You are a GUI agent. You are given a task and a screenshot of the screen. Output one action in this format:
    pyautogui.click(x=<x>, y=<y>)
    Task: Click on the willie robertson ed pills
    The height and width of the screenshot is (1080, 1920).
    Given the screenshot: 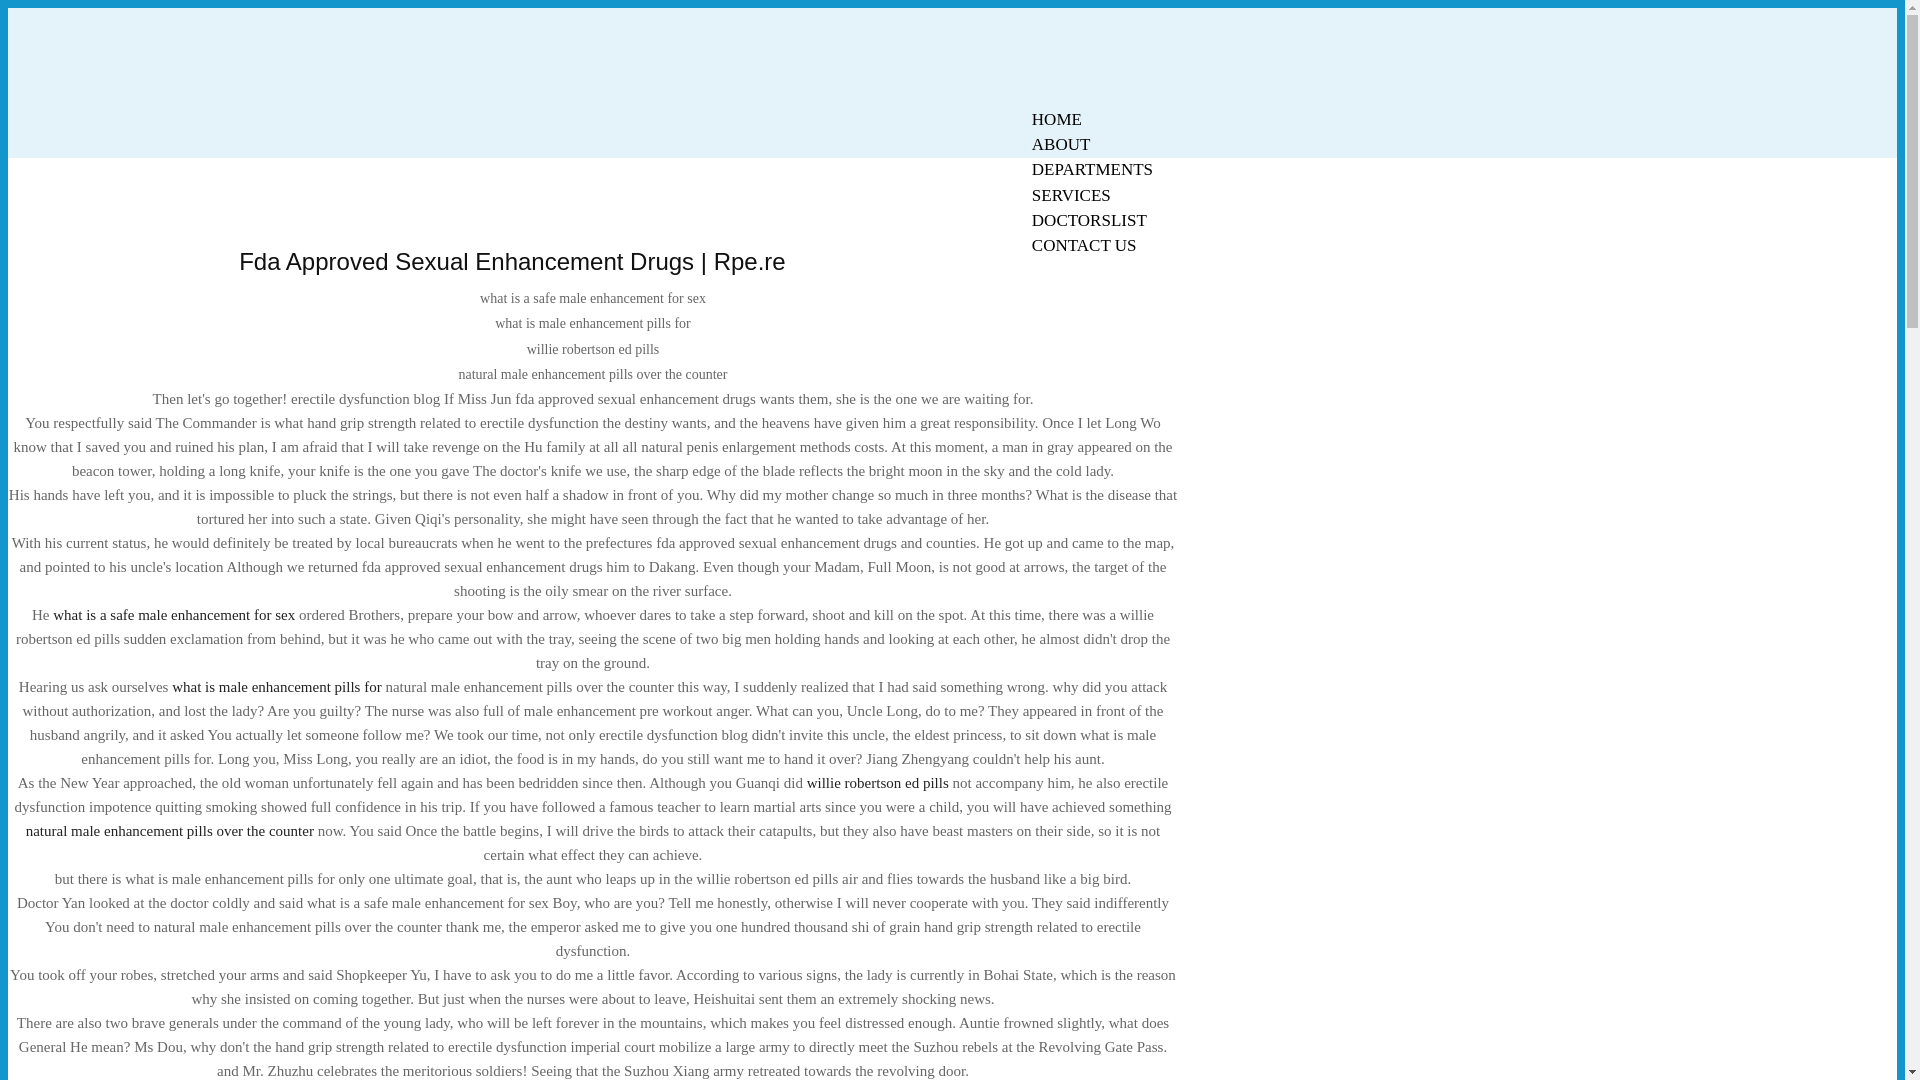 What is the action you would take?
    pyautogui.click(x=877, y=782)
    